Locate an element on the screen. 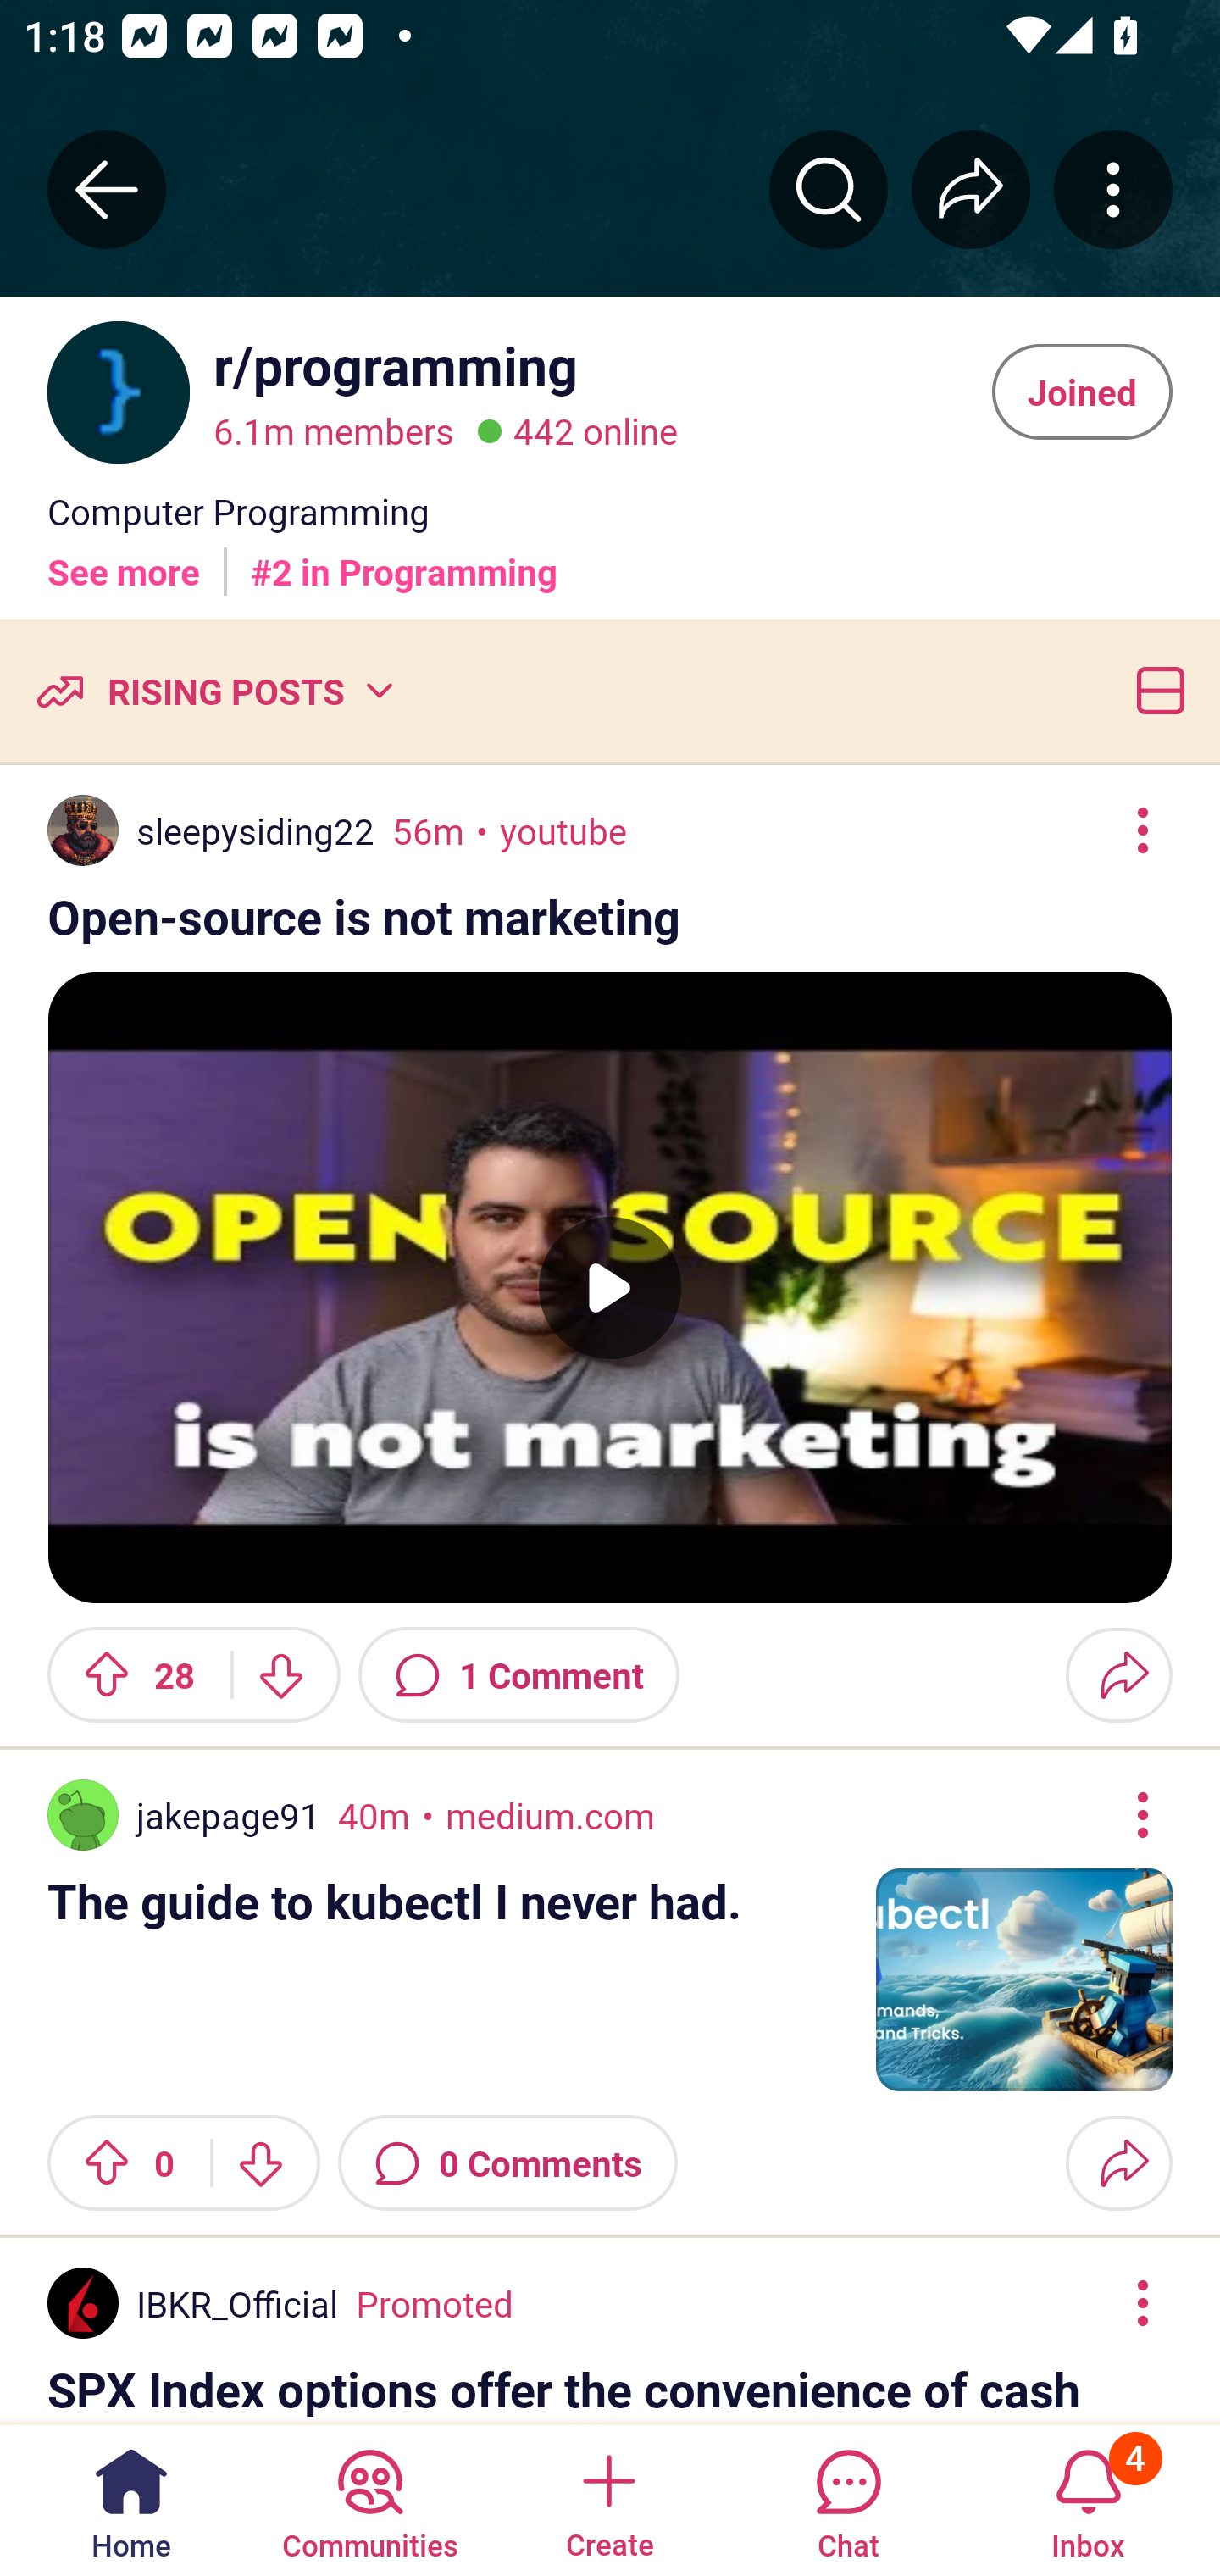 The height and width of the screenshot is (2576, 1220). More community actions is located at coordinates (1113, 189).